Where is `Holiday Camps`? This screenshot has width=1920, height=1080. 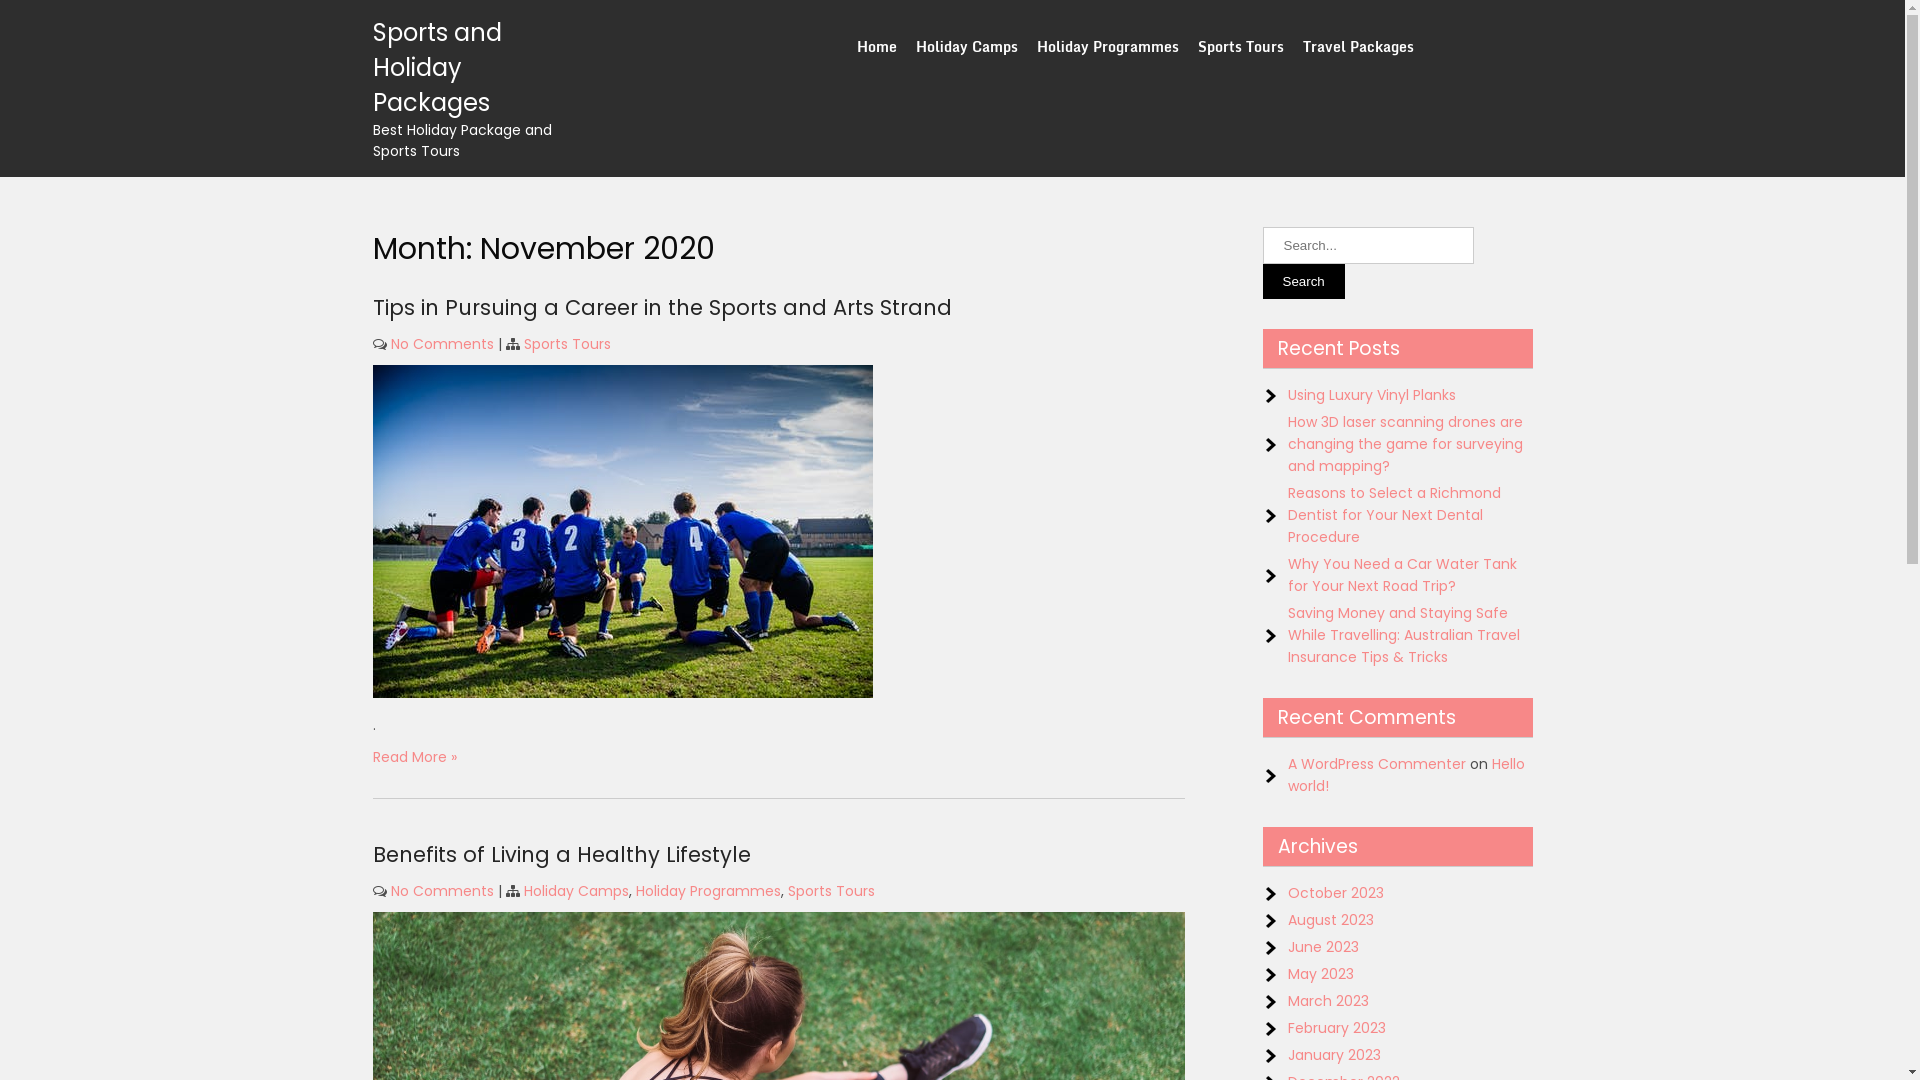 Holiday Camps is located at coordinates (576, 891).